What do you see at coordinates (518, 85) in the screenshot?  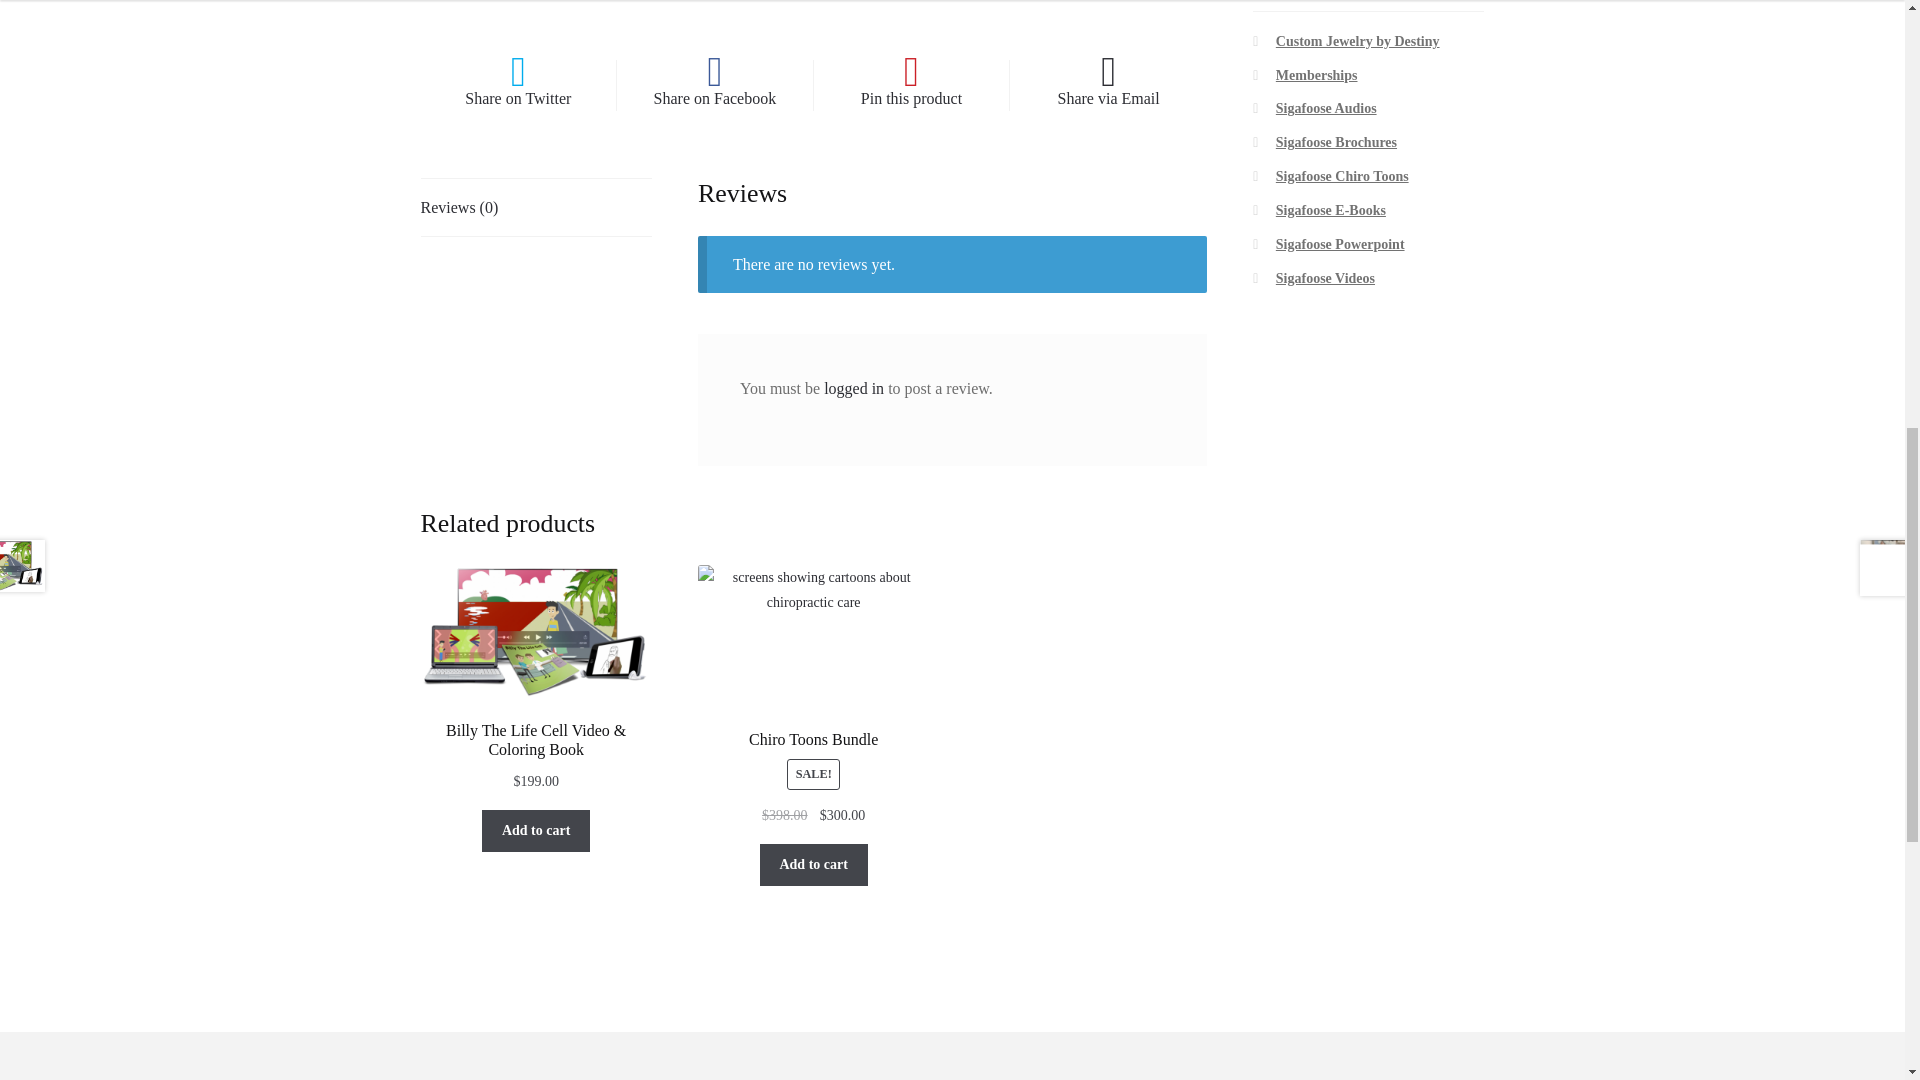 I see `Share on Twitter` at bounding box center [518, 85].